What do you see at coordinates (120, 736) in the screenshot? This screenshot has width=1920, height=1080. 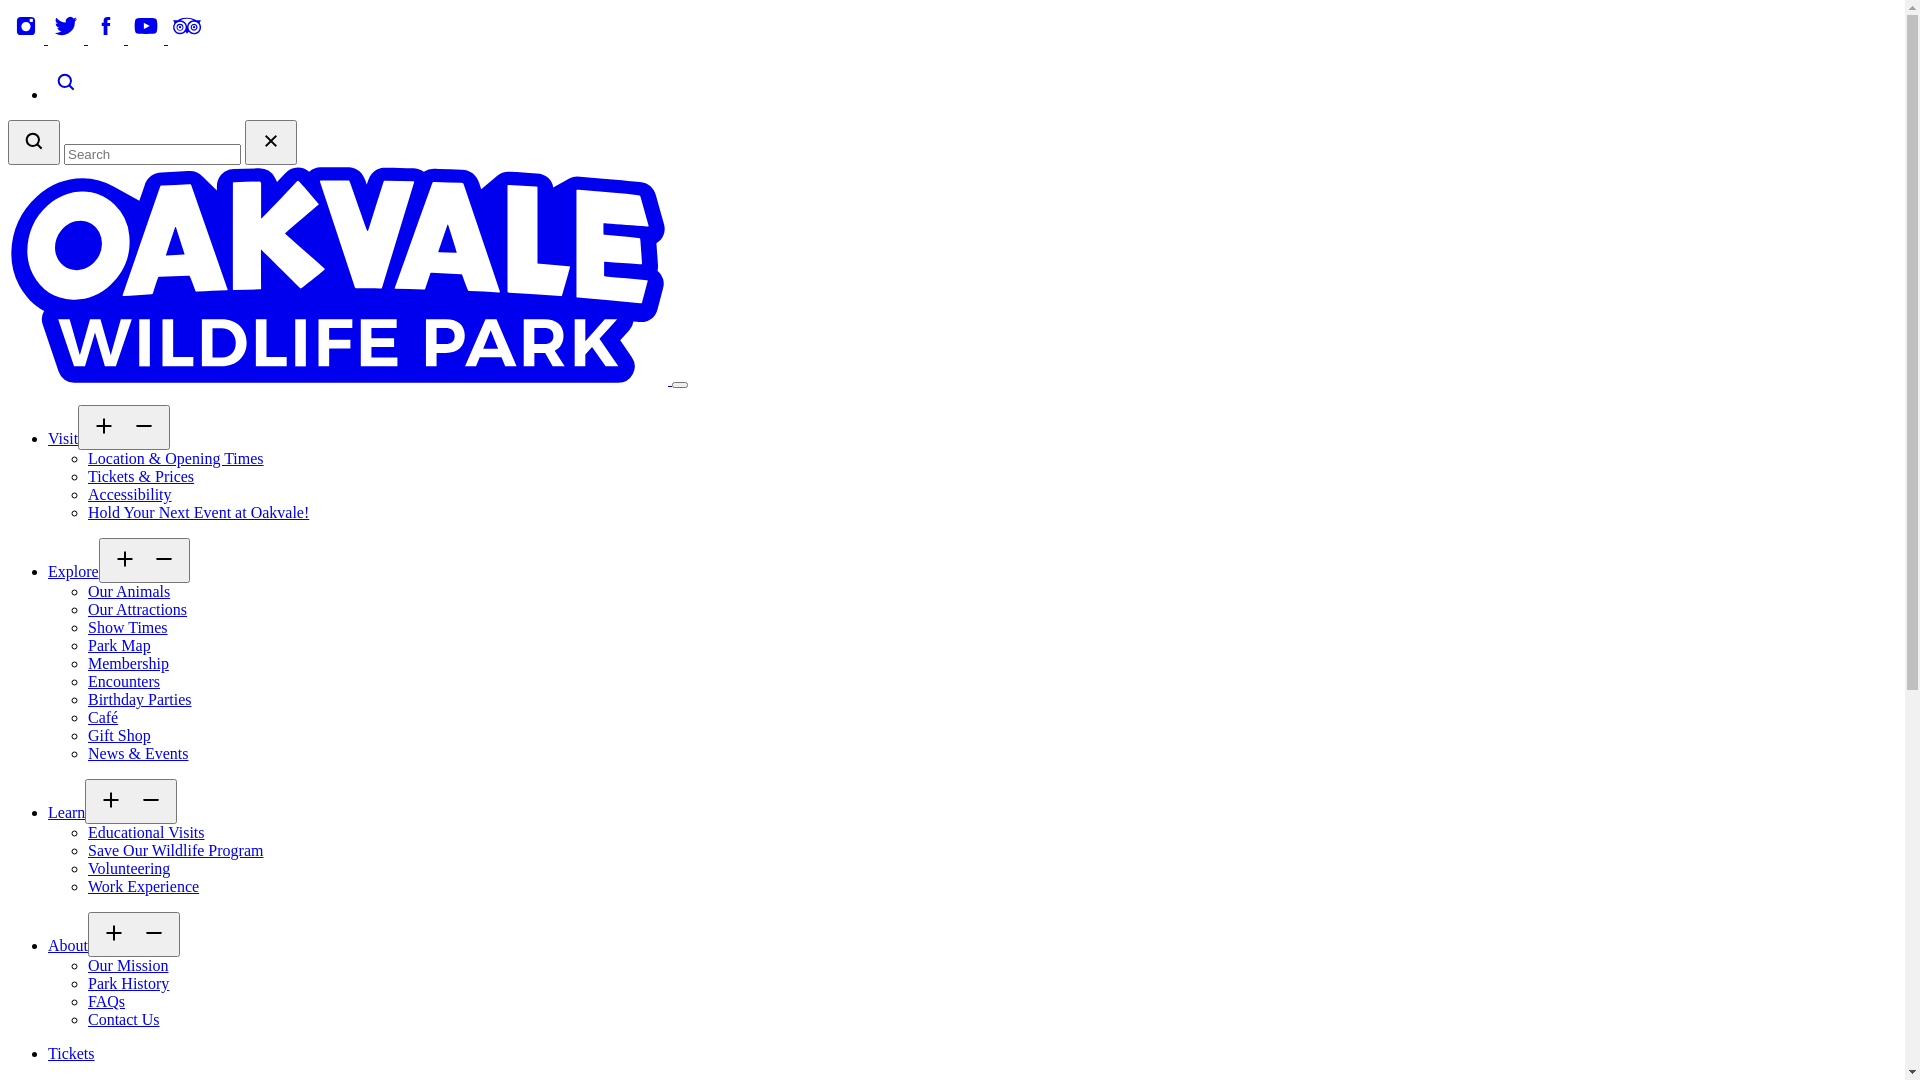 I see `Gift Shop` at bounding box center [120, 736].